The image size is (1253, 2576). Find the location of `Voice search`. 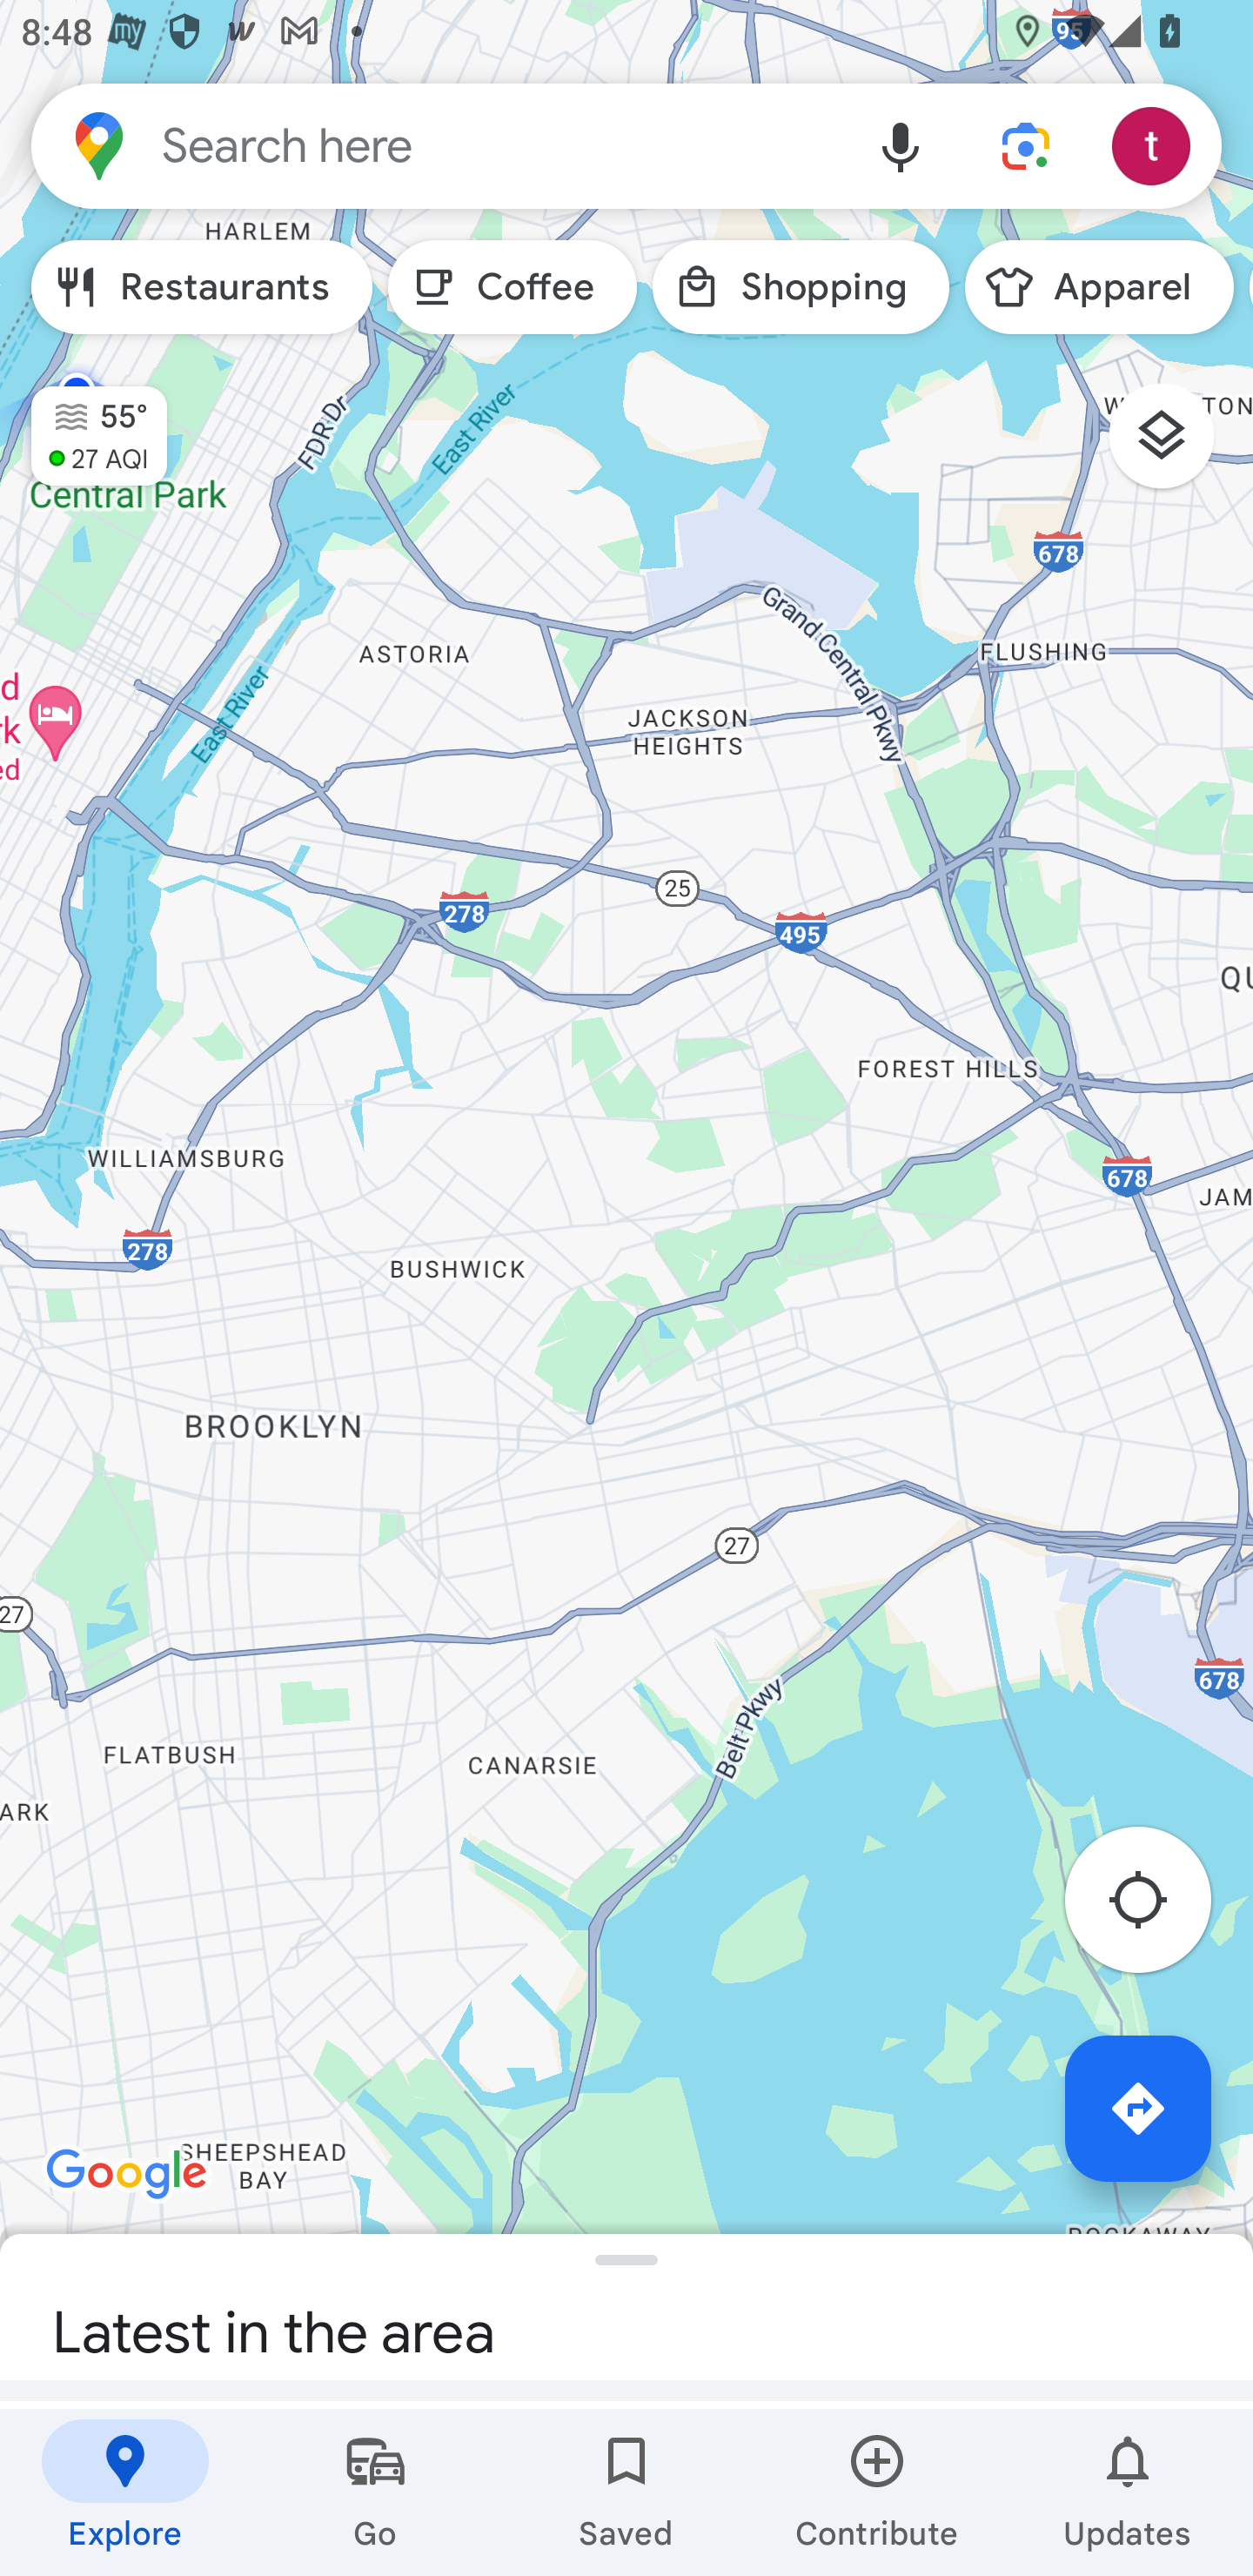

Voice search is located at coordinates (901, 144).